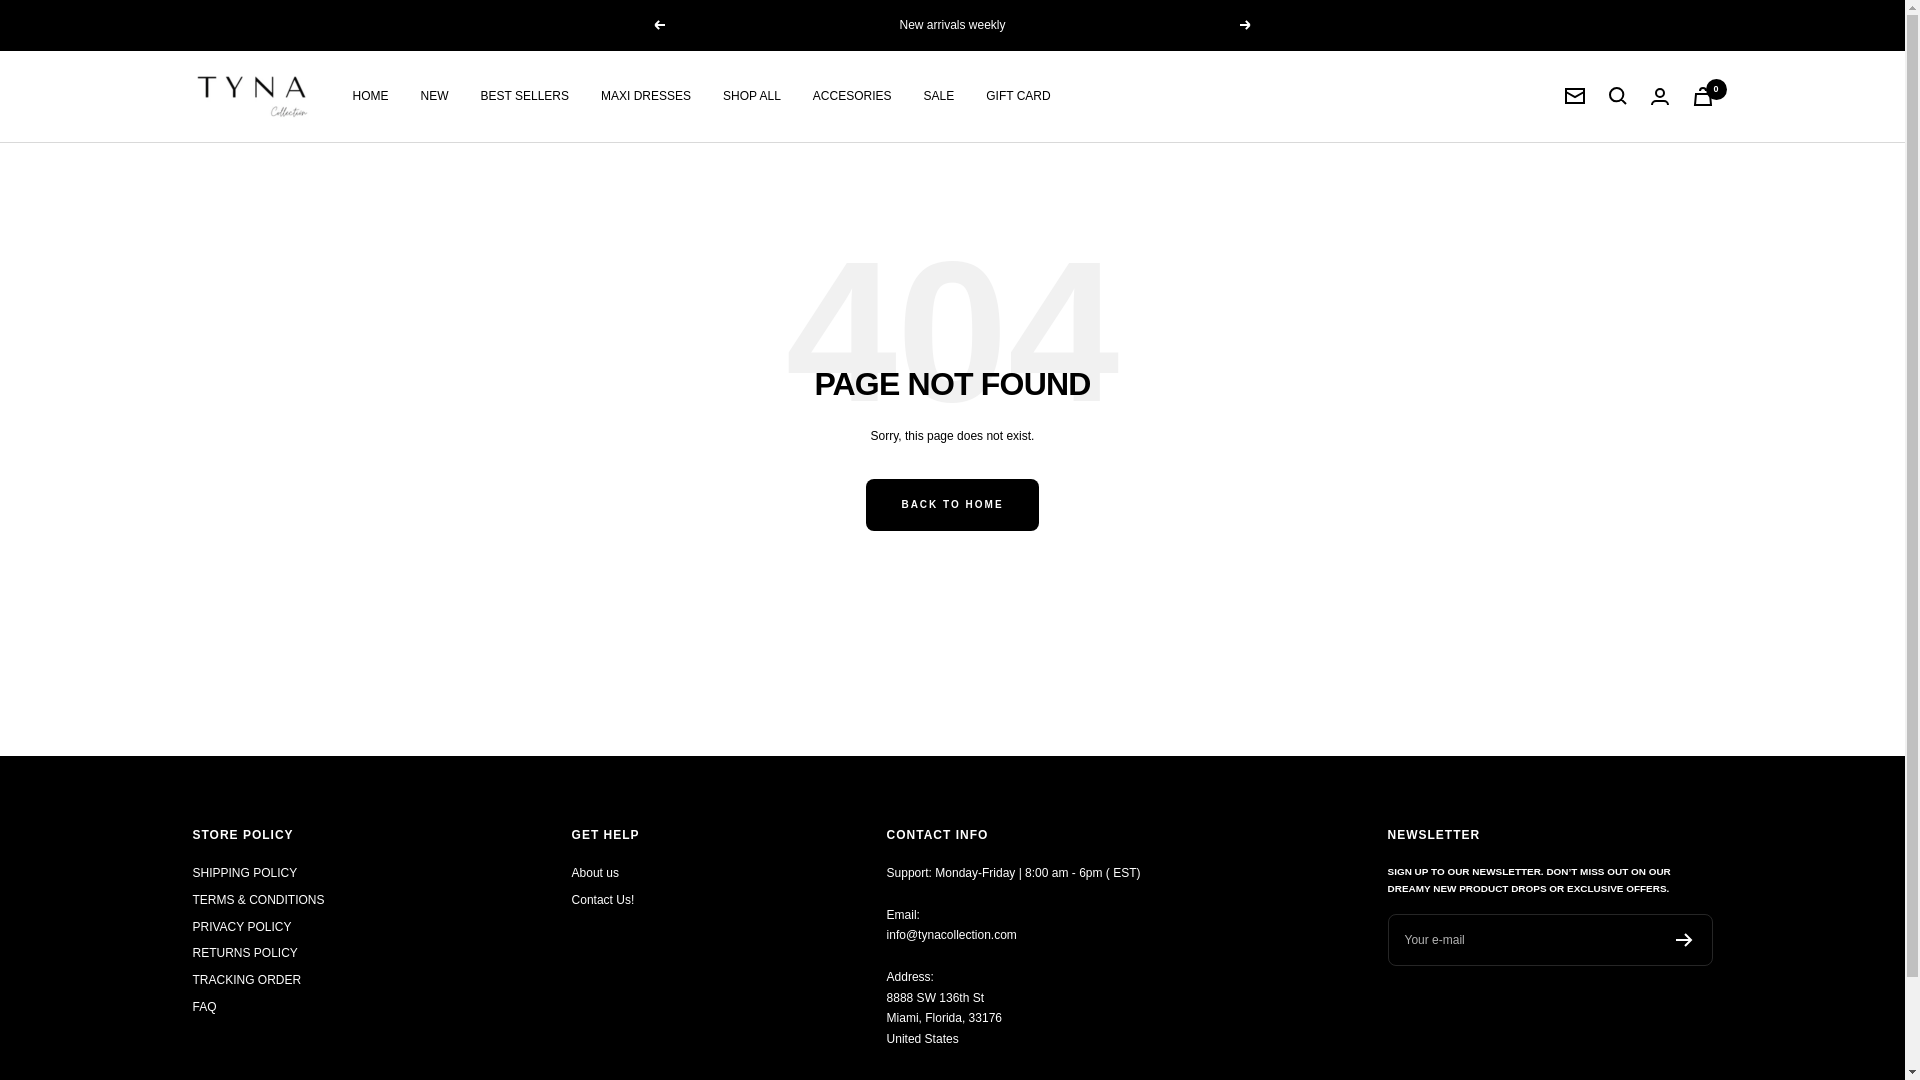 The width and height of the screenshot is (1920, 1080). I want to click on AD, so click(324, 783).